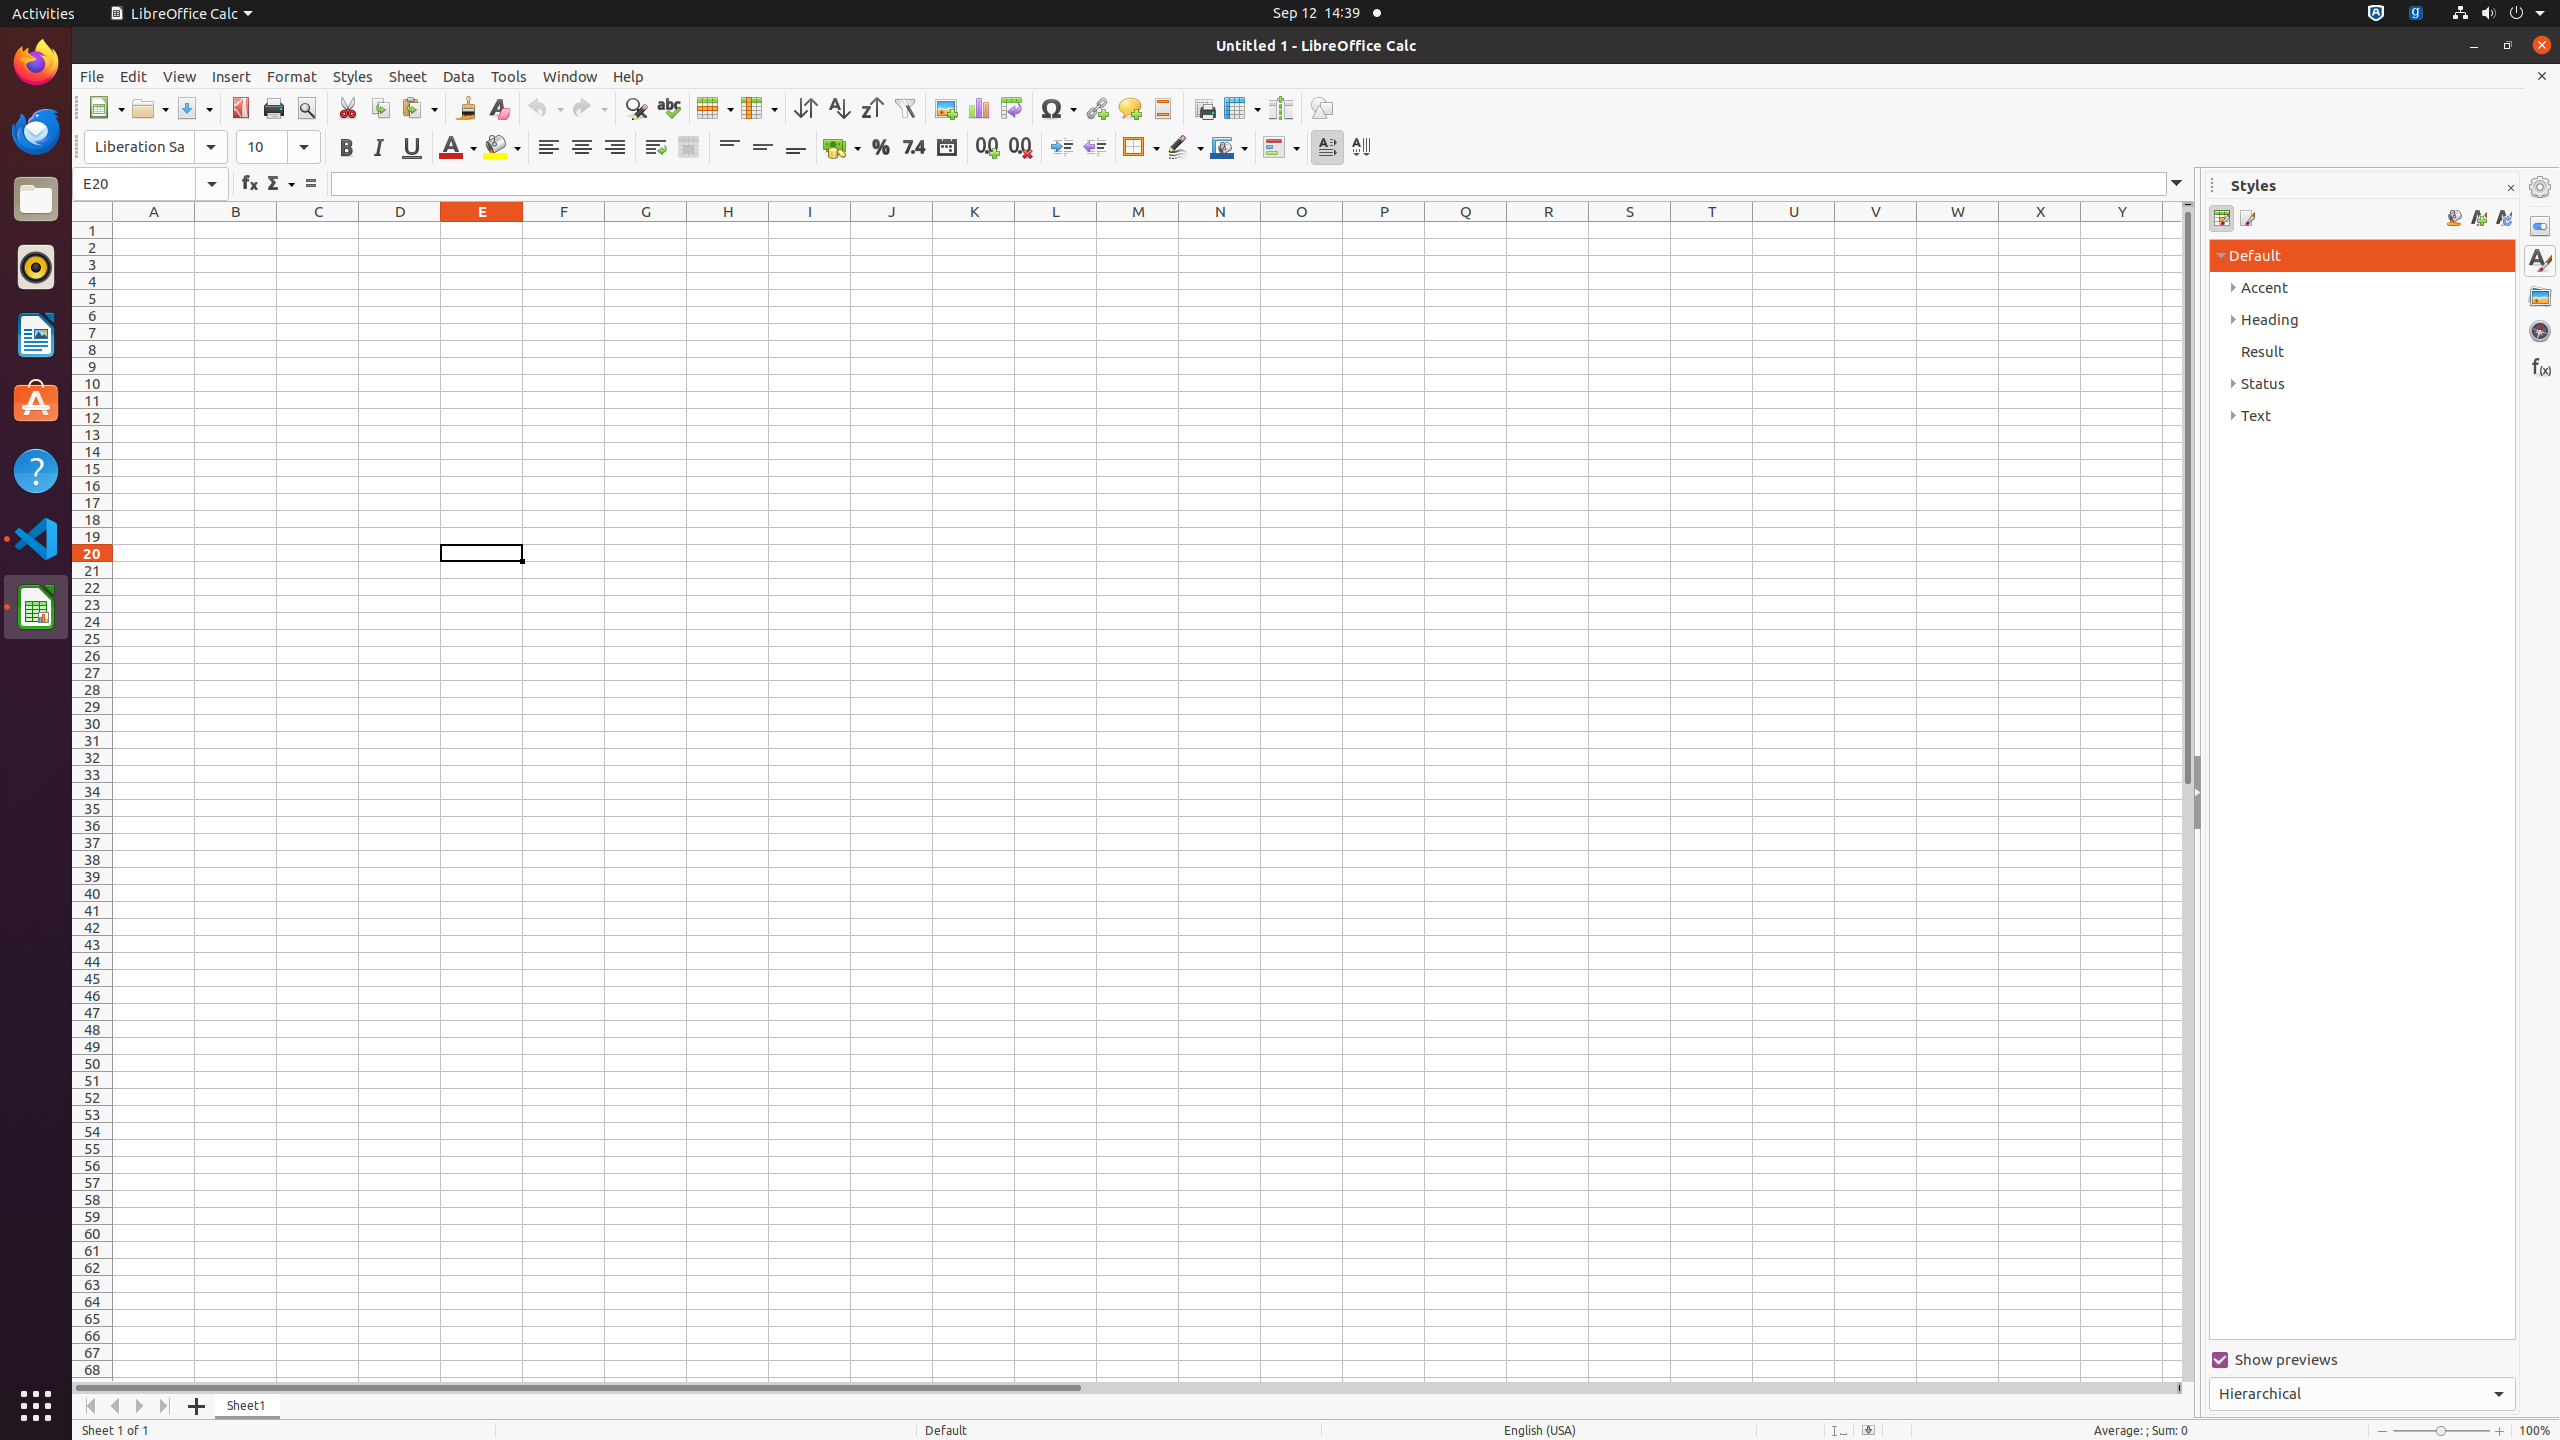 This screenshot has width=2560, height=1440. I want to click on T1, so click(1712, 230).